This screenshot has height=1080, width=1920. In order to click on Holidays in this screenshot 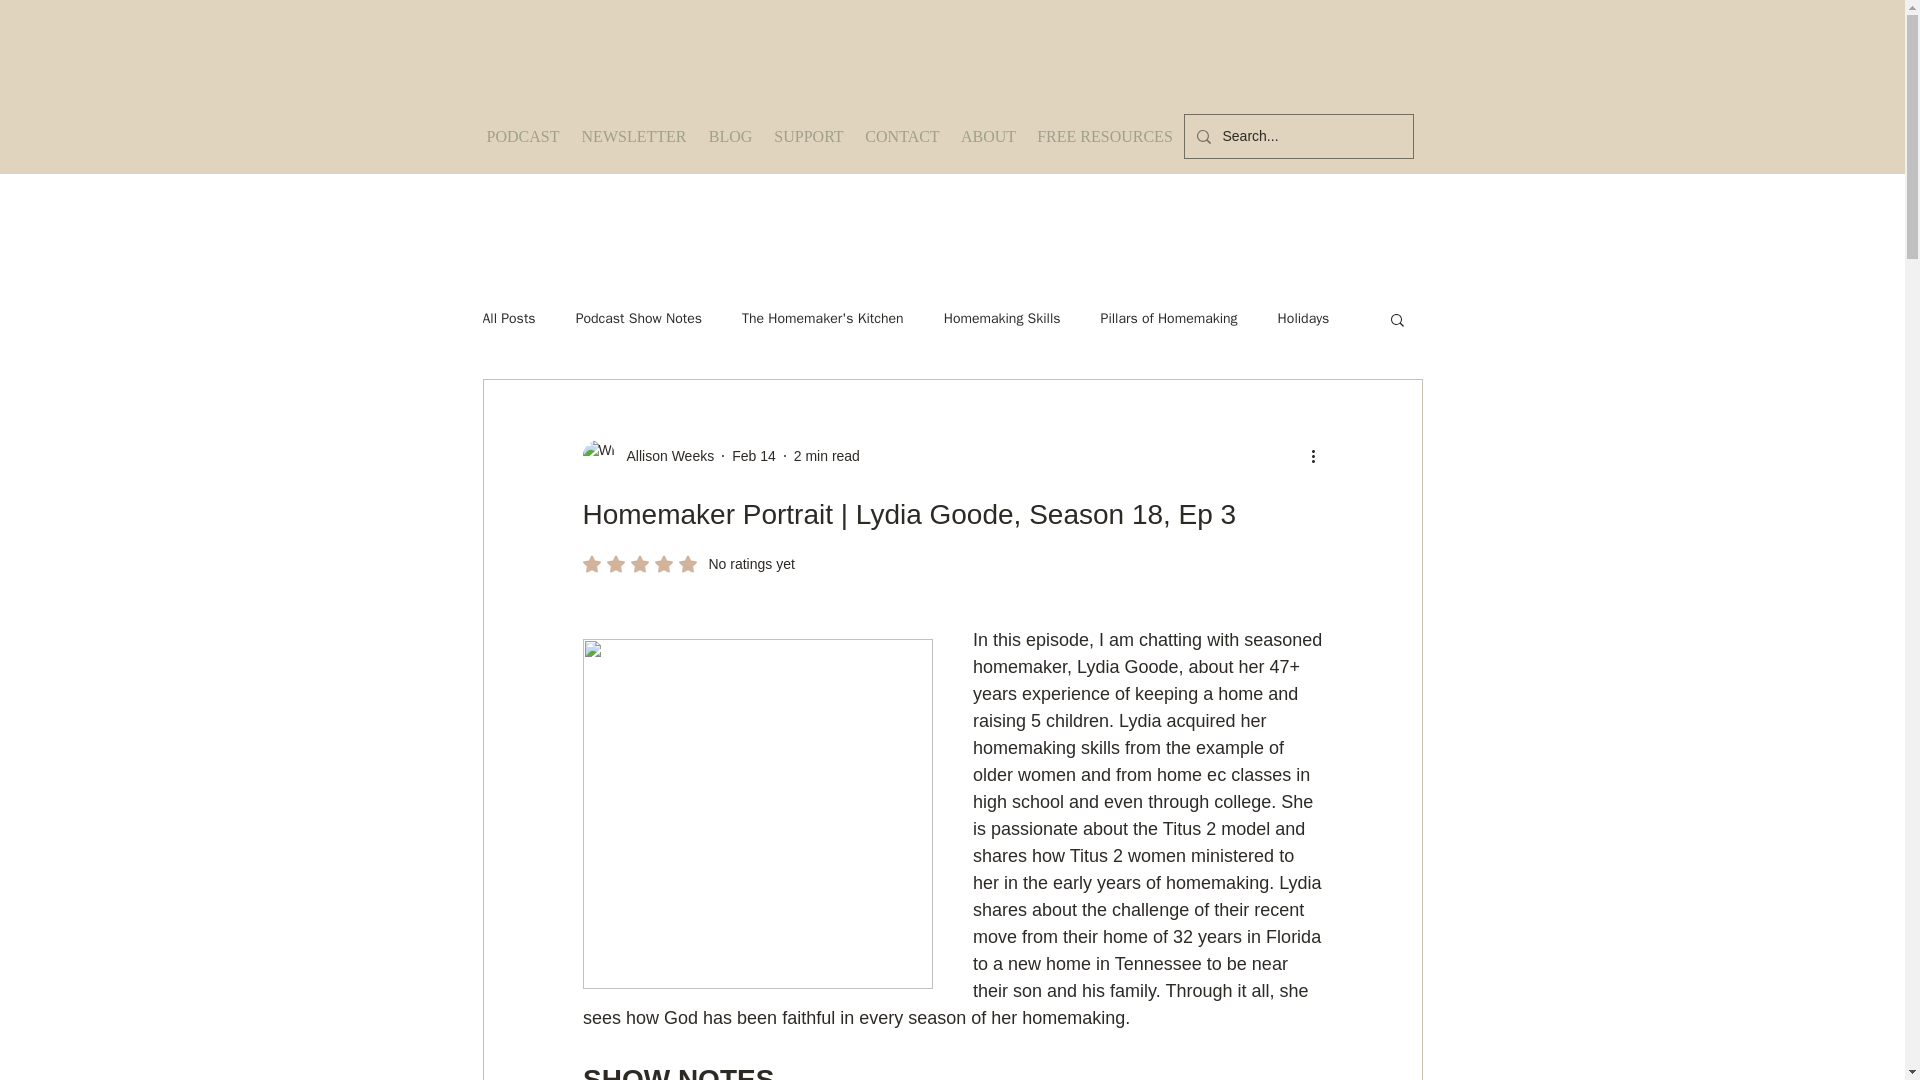, I will do `click(1304, 318)`.